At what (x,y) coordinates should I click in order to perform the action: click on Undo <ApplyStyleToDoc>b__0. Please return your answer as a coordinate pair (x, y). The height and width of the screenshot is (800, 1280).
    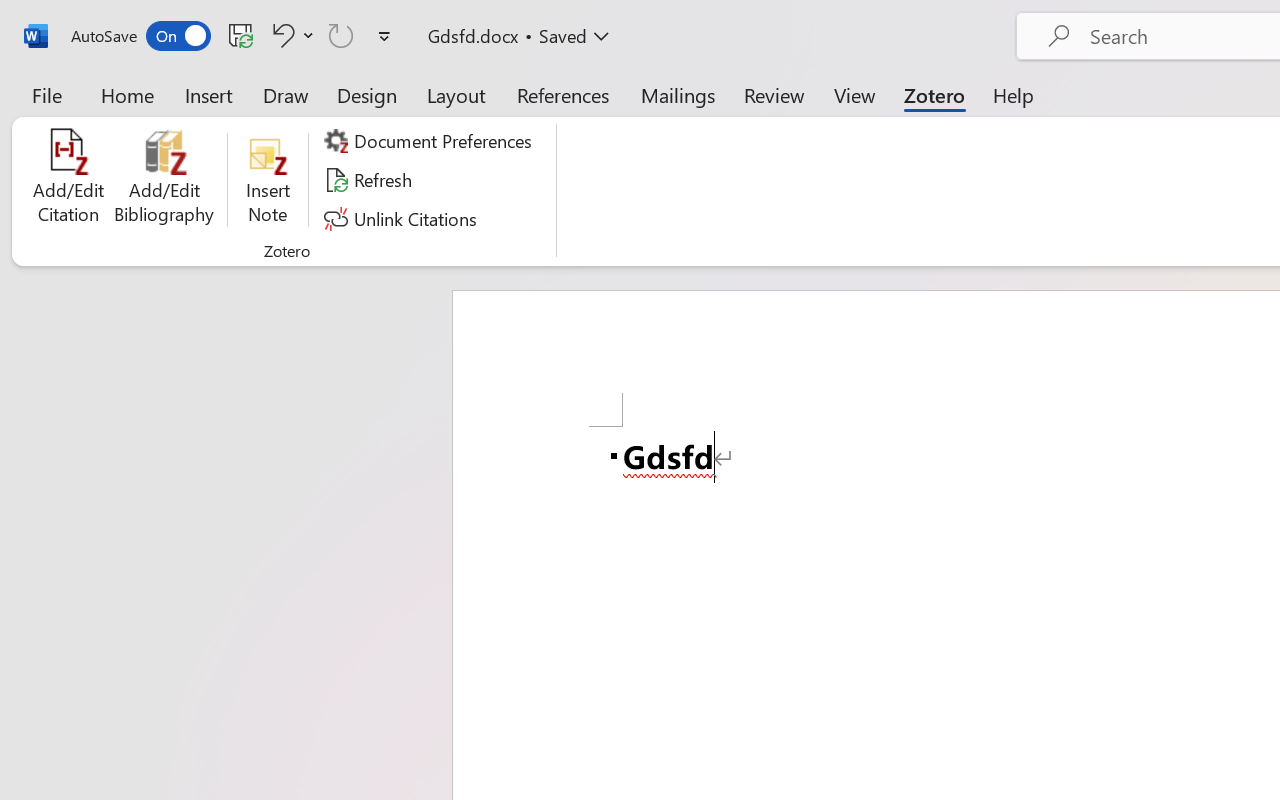
    Looking at the image, I should click on (280, 35).